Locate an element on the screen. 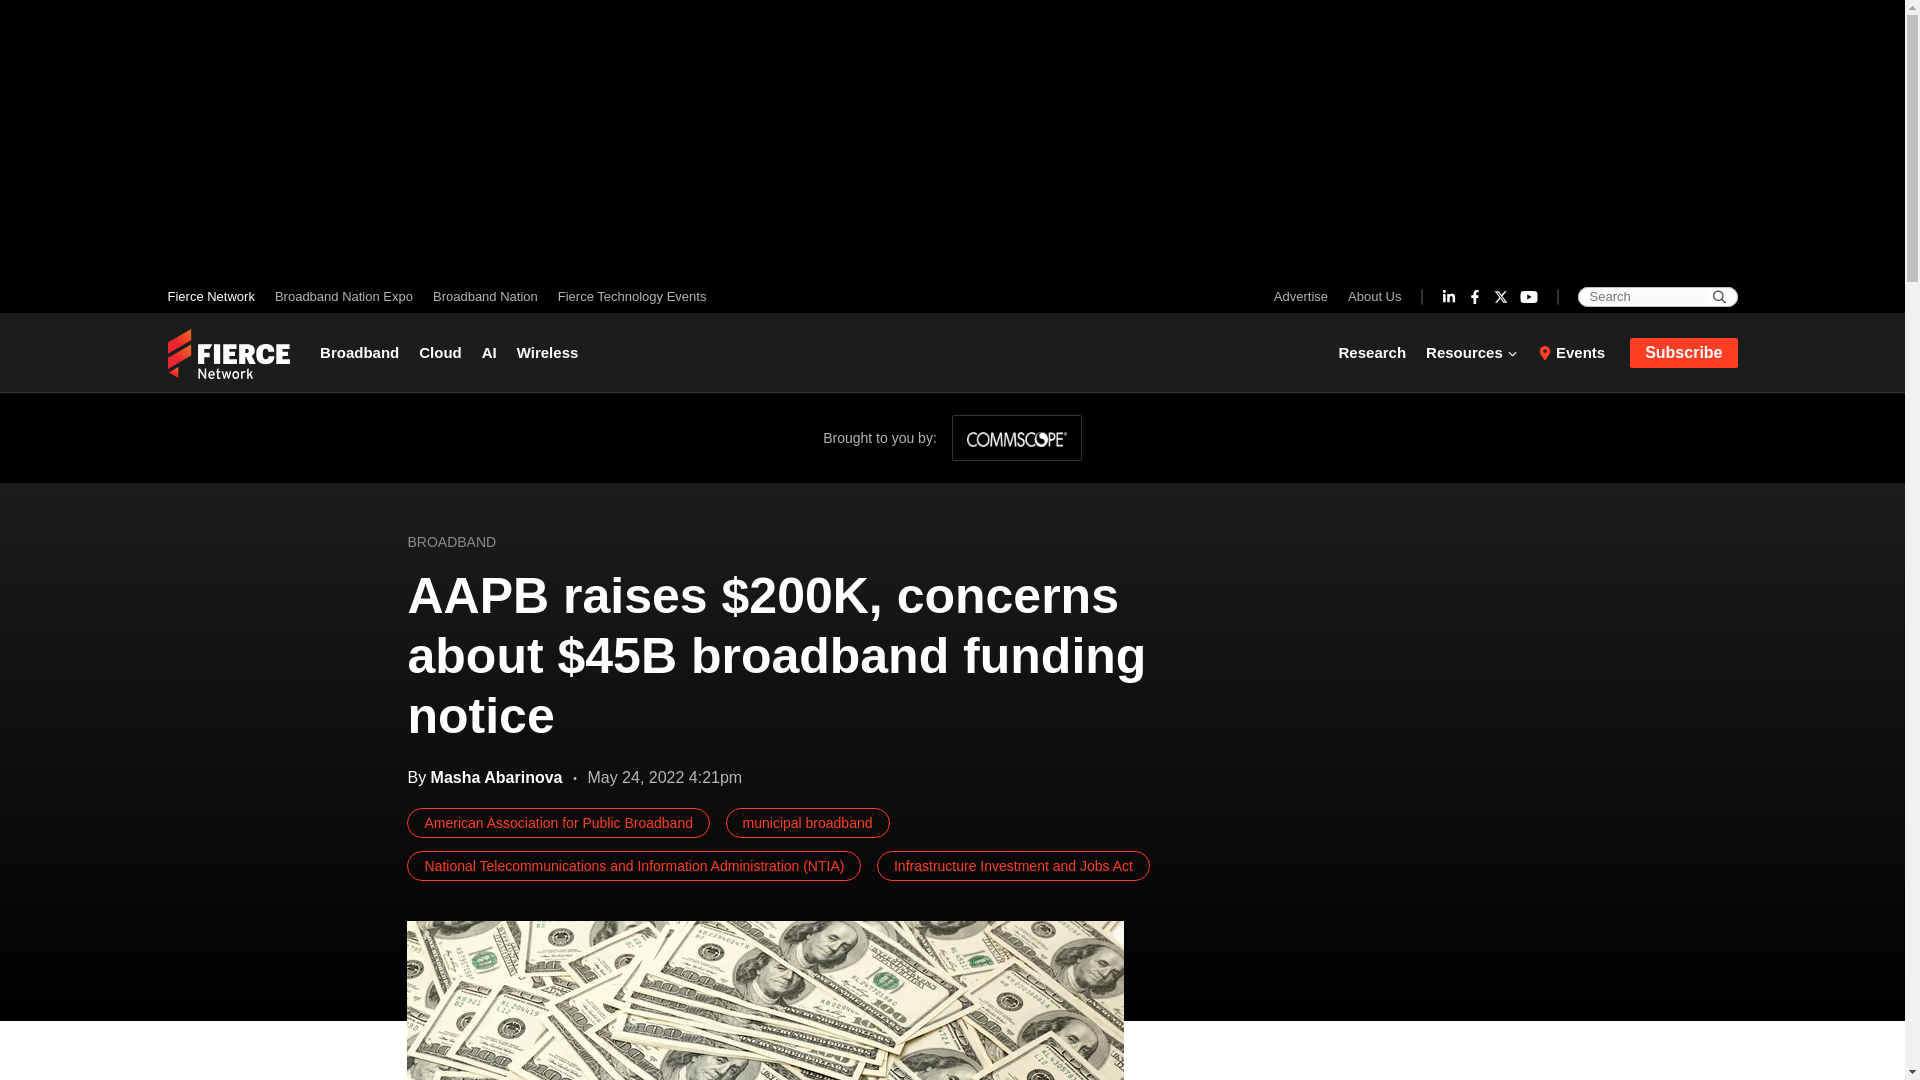 This screenshot has height=1080, width=1920. Wireless is located at coordinates (548, 352).